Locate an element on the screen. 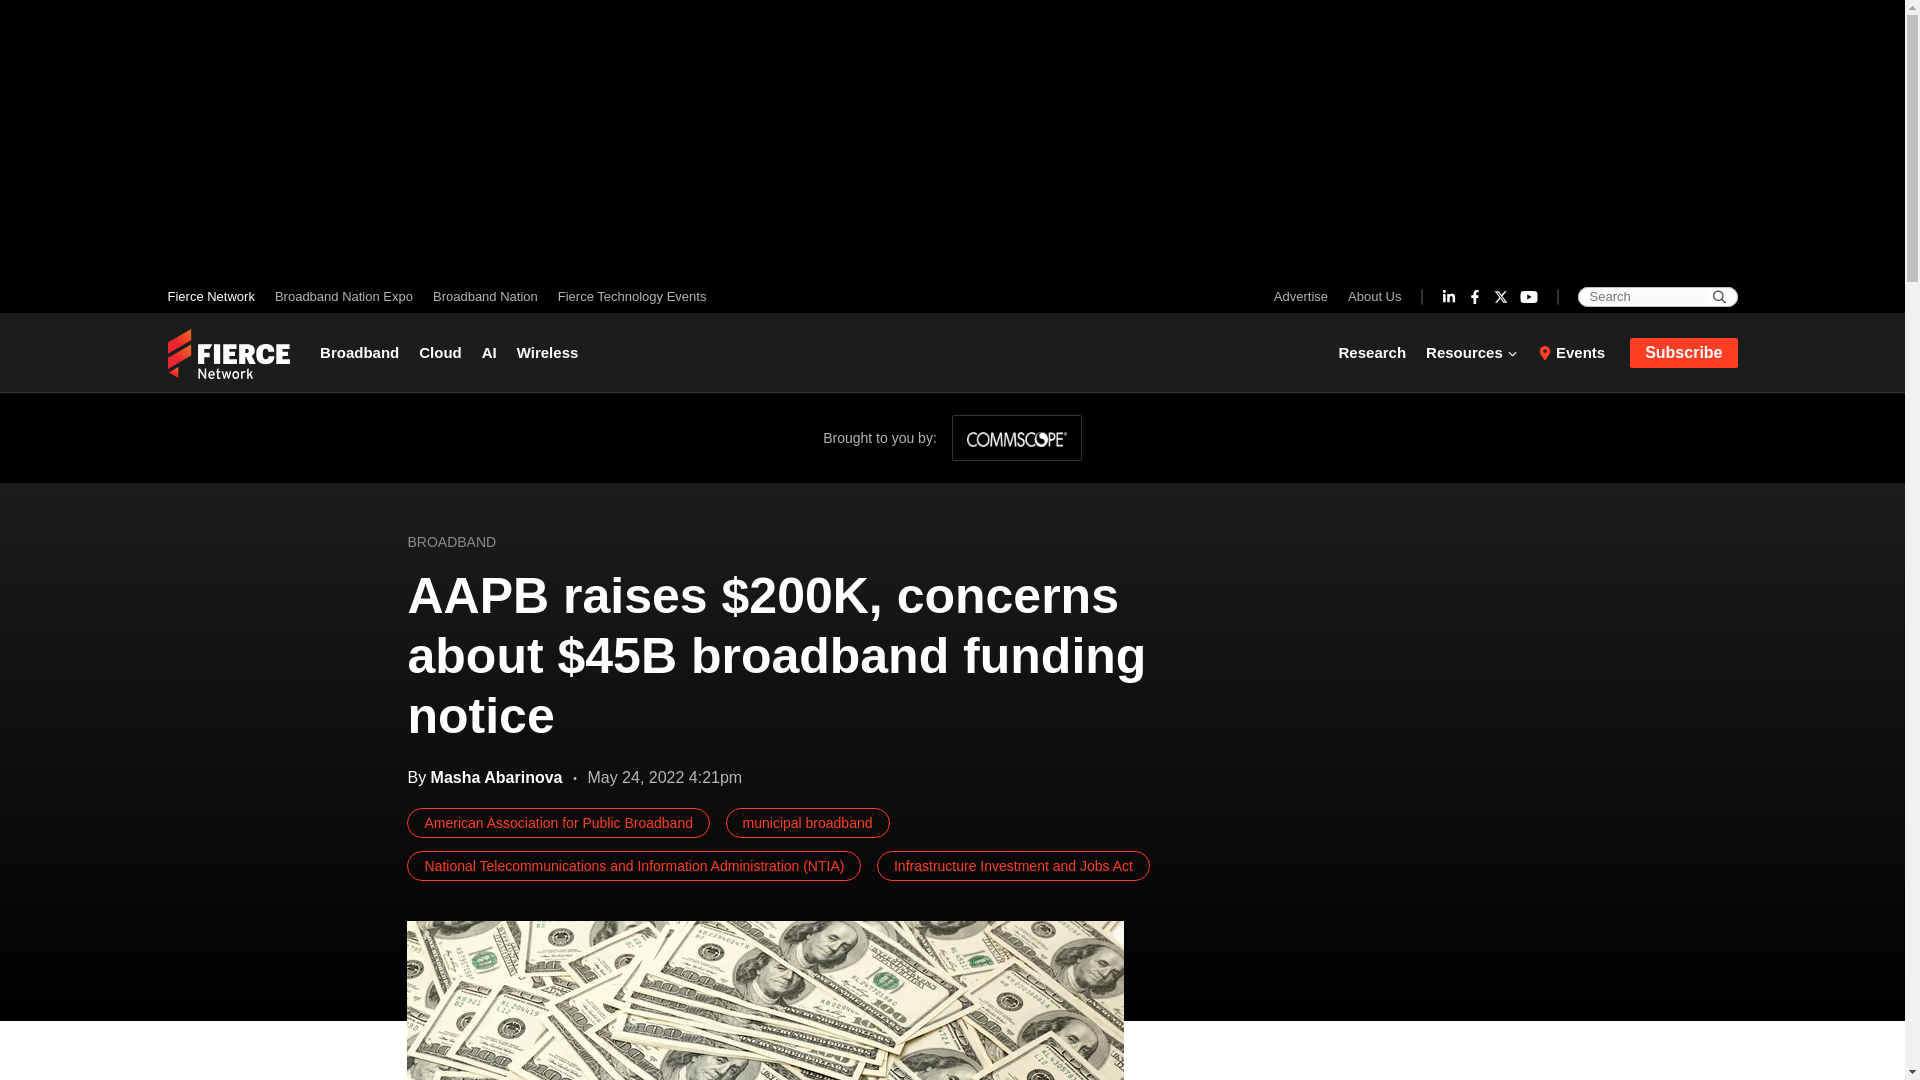 This screenshot has height=1080, width=1920. Wireless is located at coordinates (548, 352).